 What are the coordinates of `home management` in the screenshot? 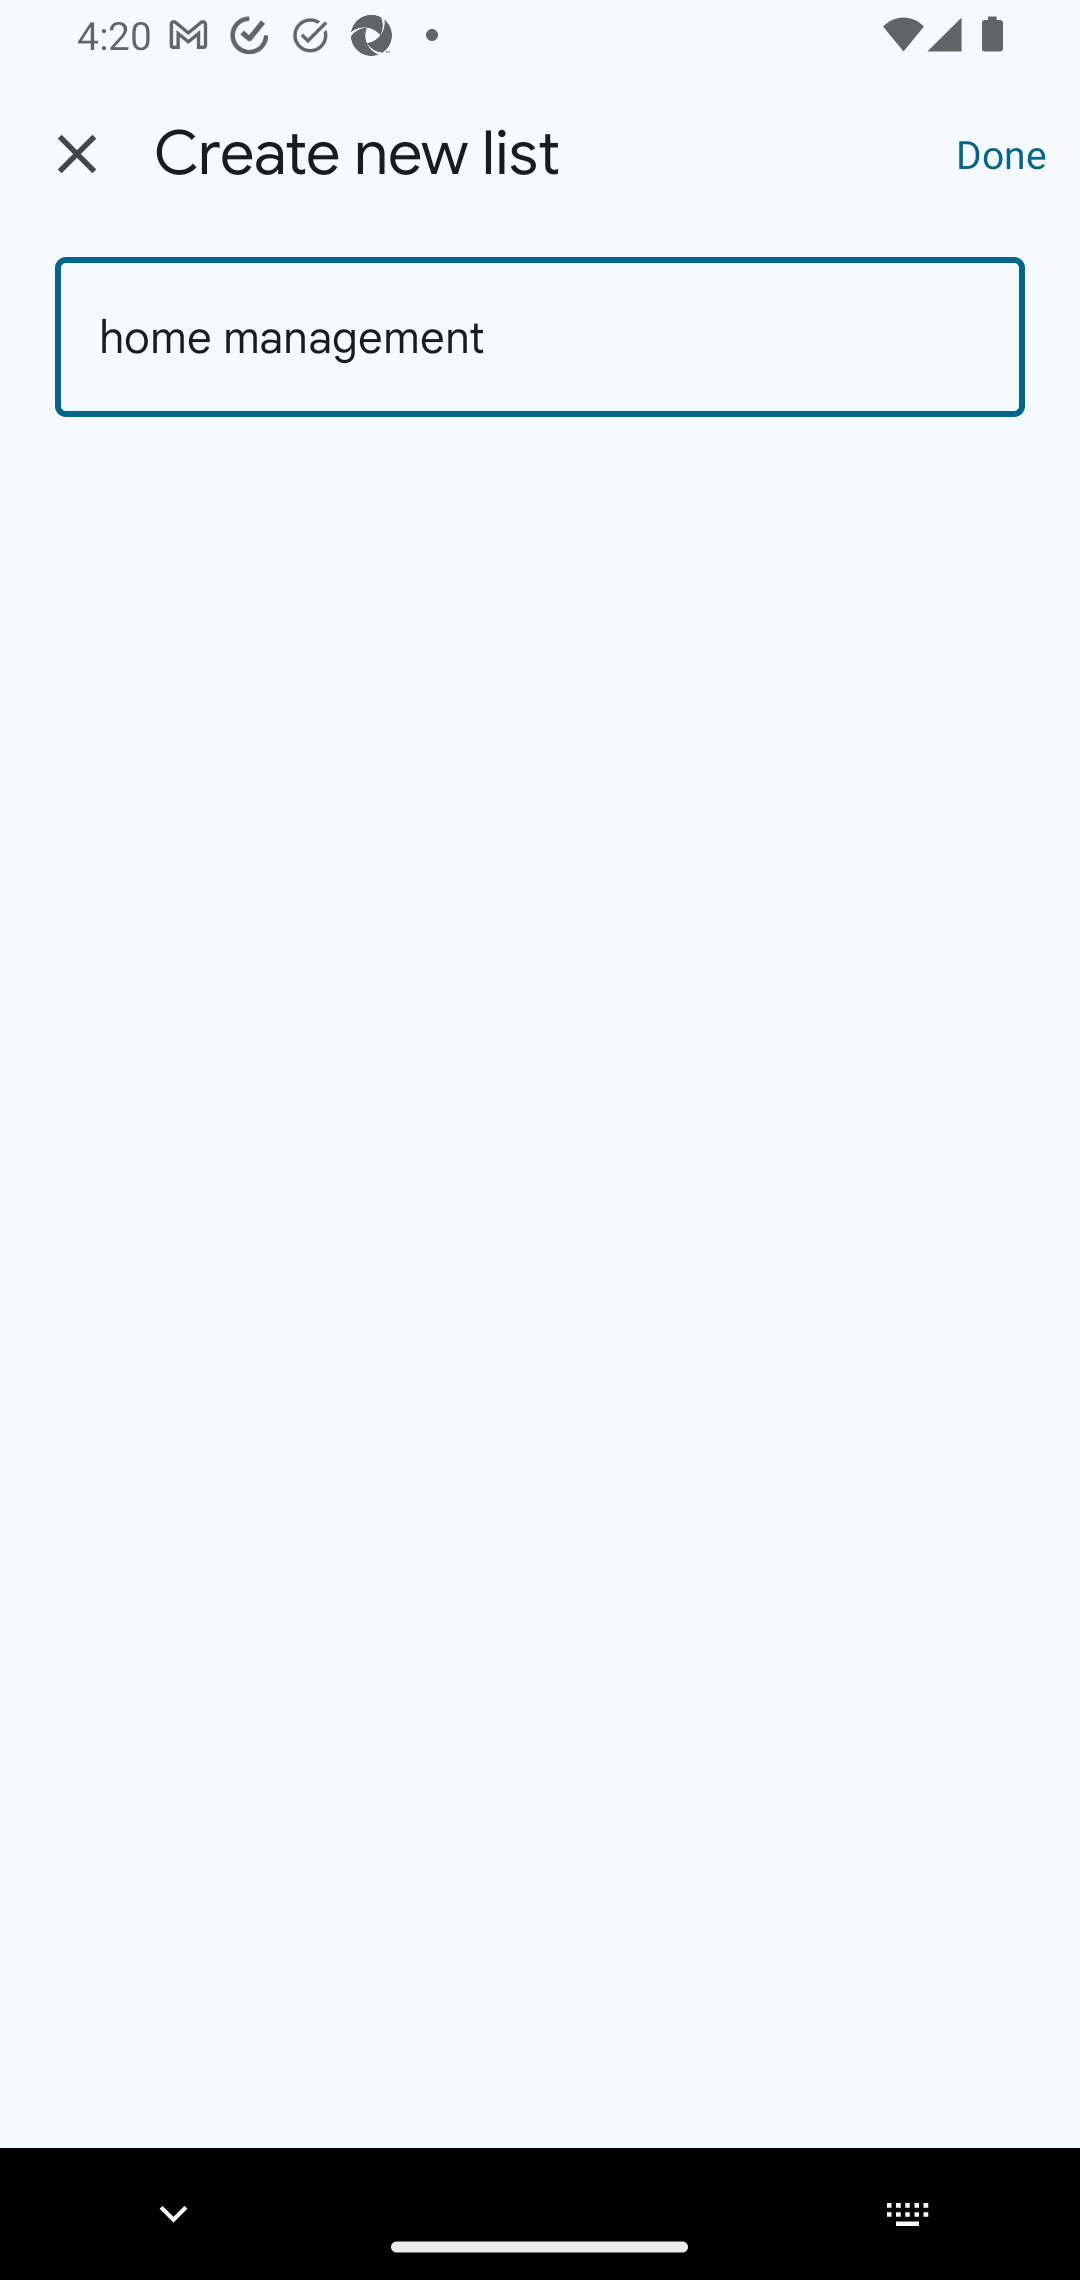 It's located at (540, 337).